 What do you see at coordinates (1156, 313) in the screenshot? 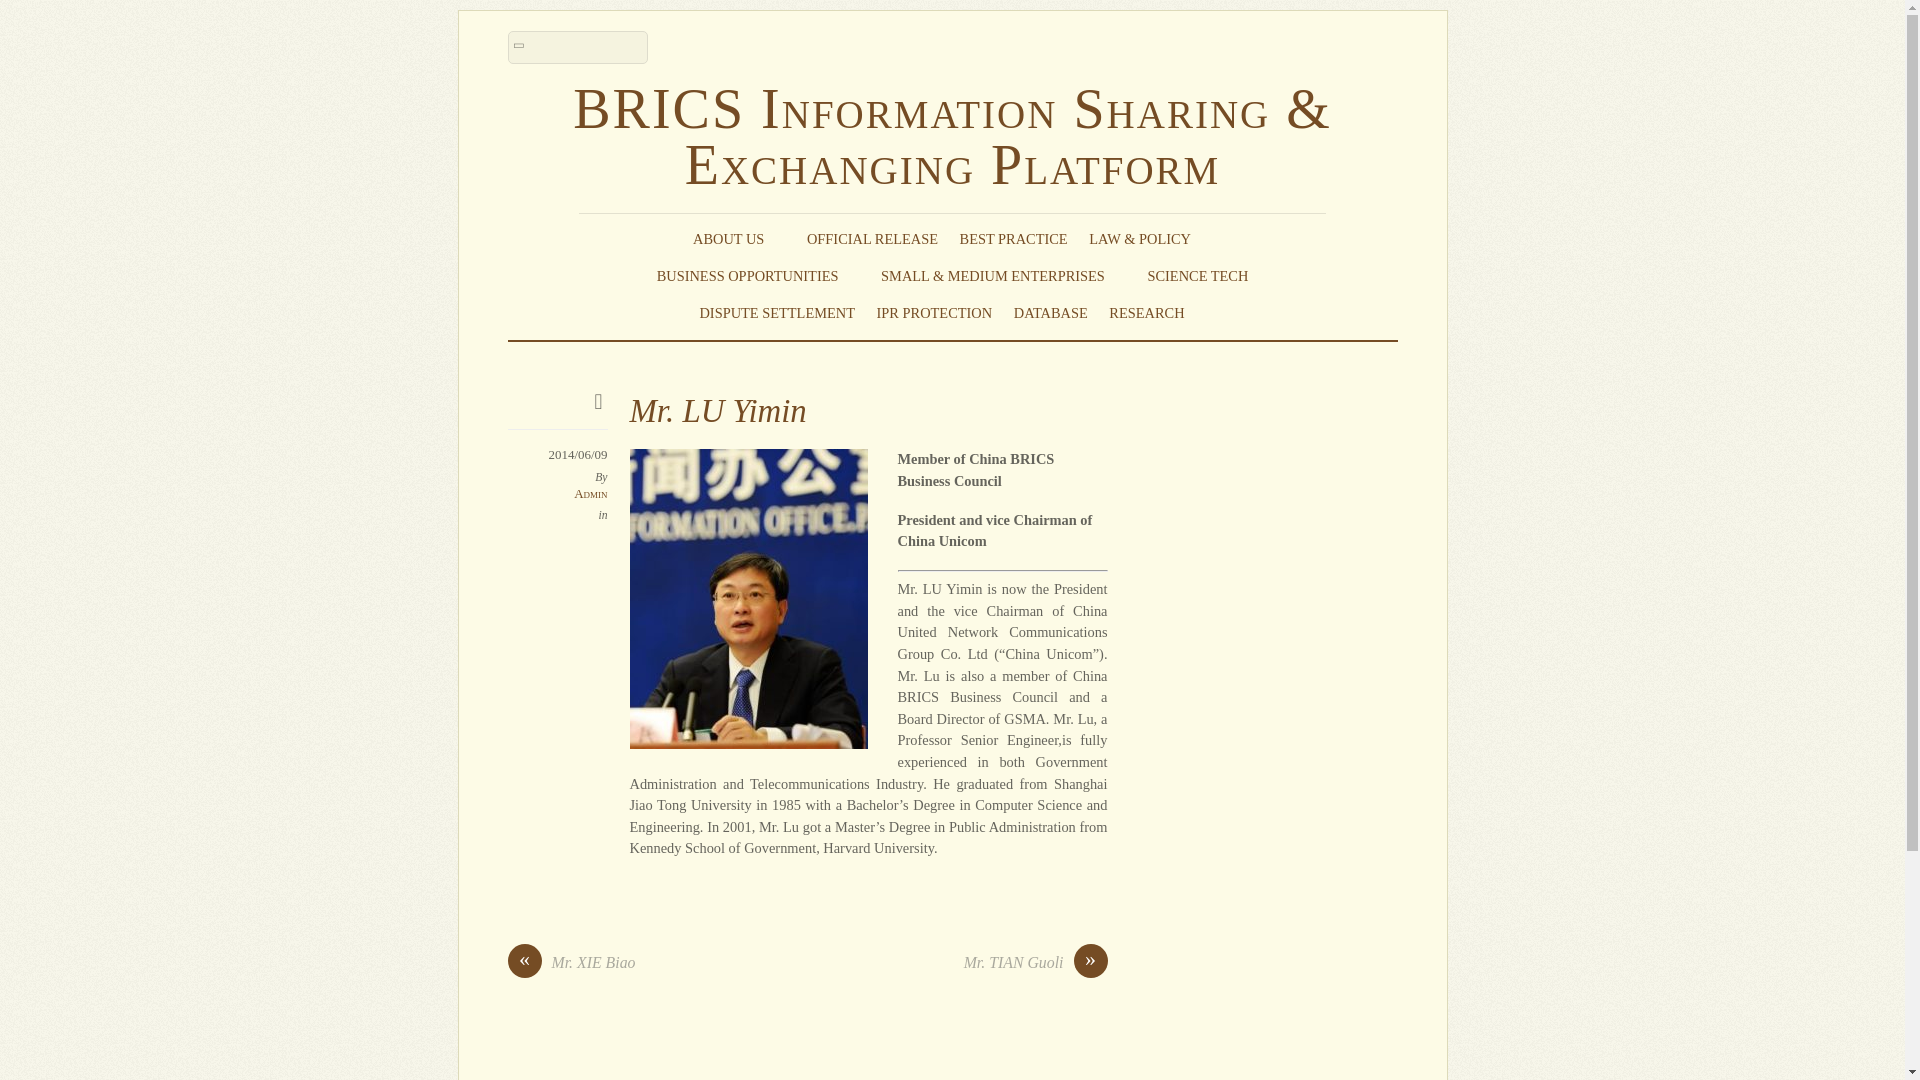
I see `RESEARCH` at bounding box center [1156, 313].